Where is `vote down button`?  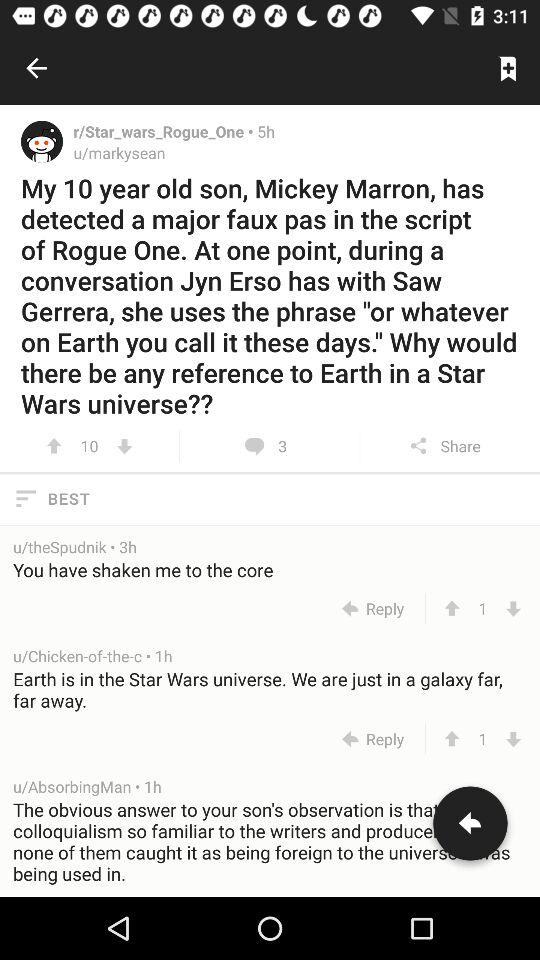
vote down button is located at coordinates (514, 608).